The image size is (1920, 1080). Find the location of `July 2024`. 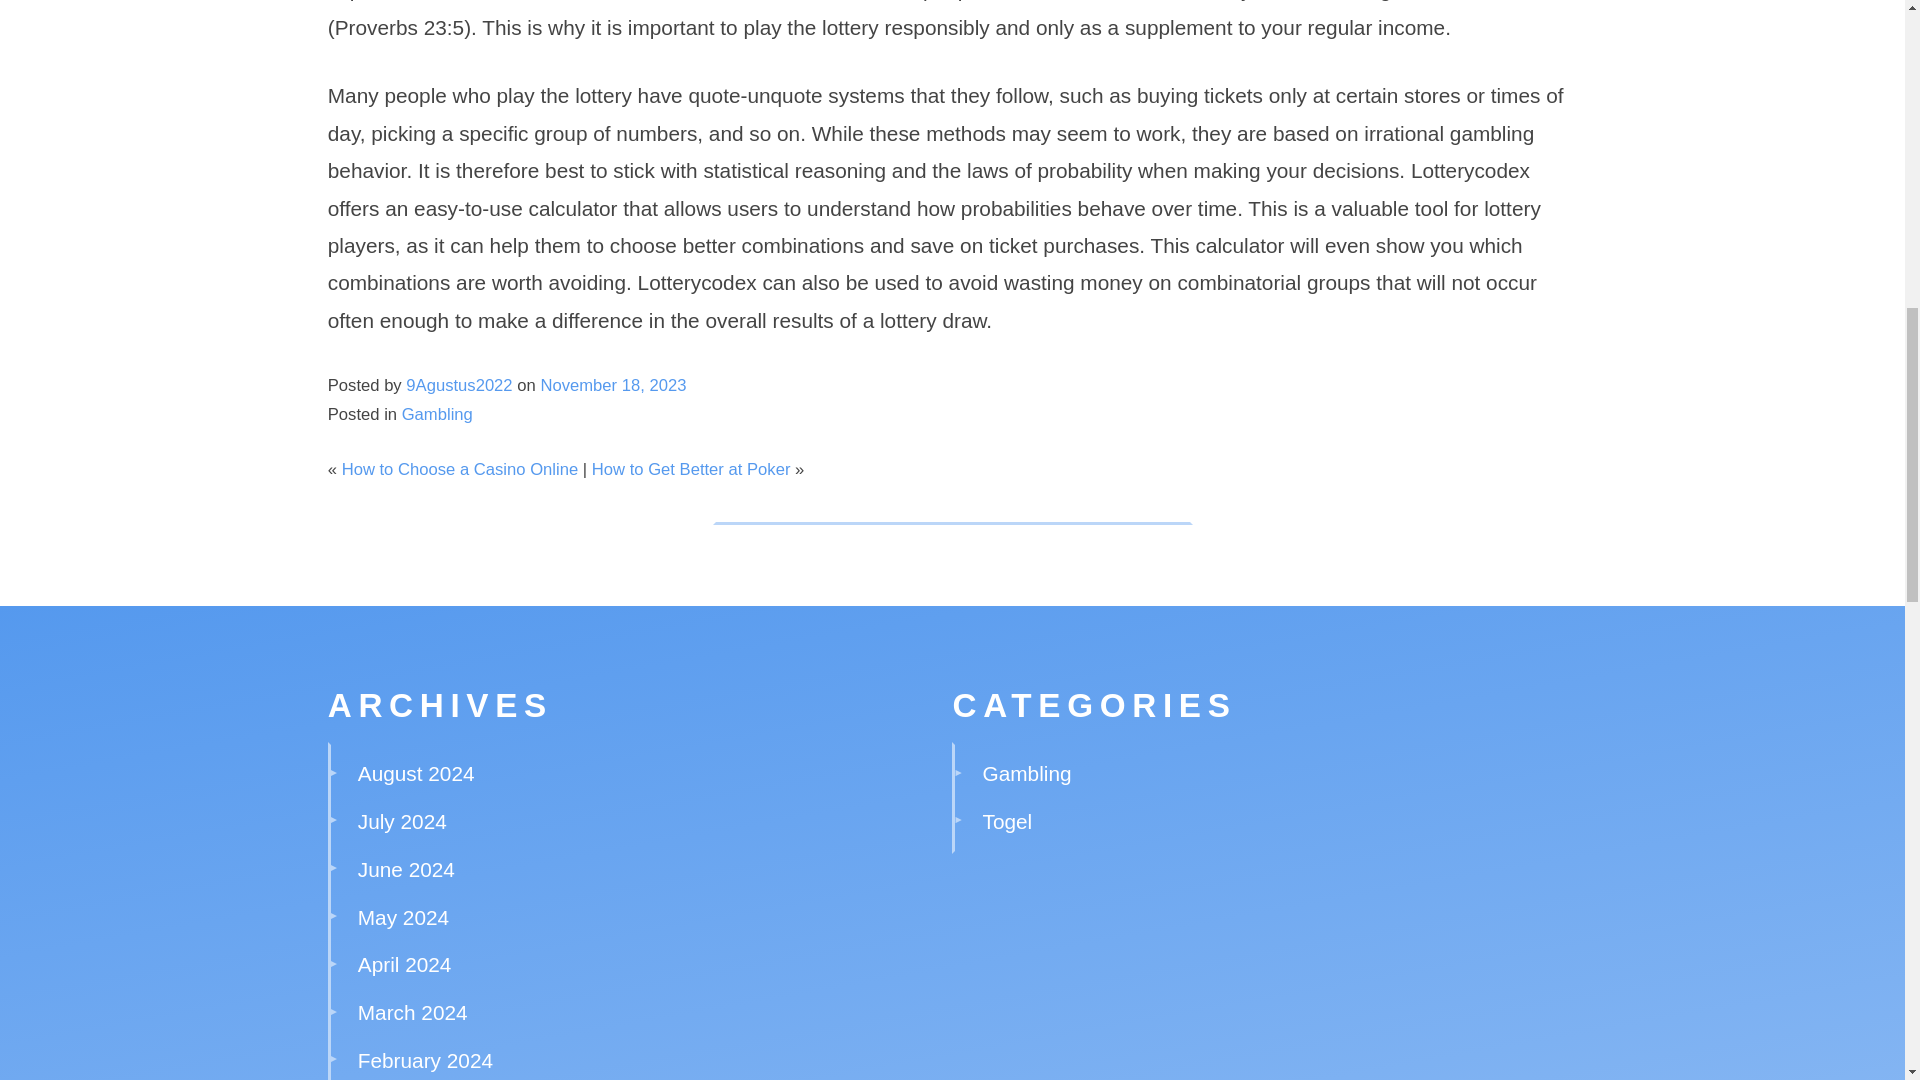

July 2024 is located at coordinates (402, 821).